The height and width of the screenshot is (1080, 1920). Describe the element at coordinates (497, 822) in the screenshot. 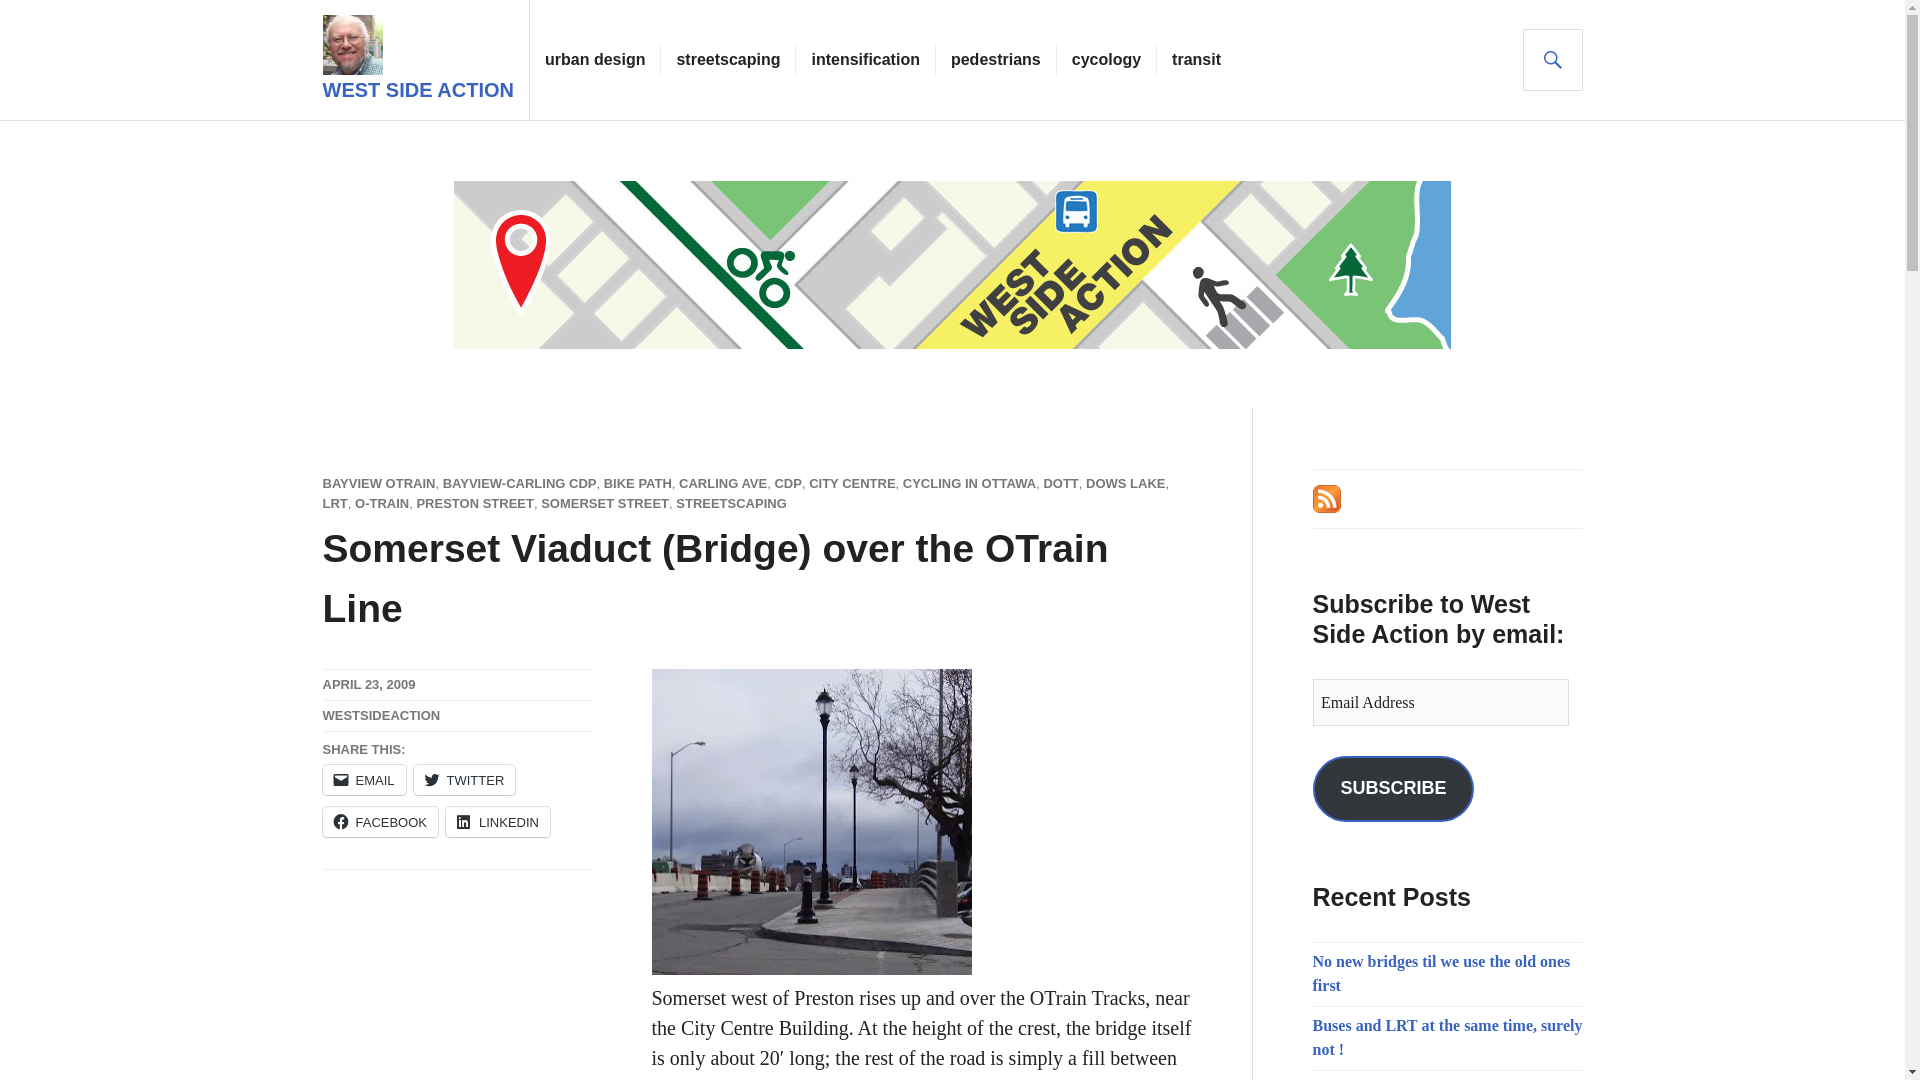

I see `LINKEDIN` at that location.